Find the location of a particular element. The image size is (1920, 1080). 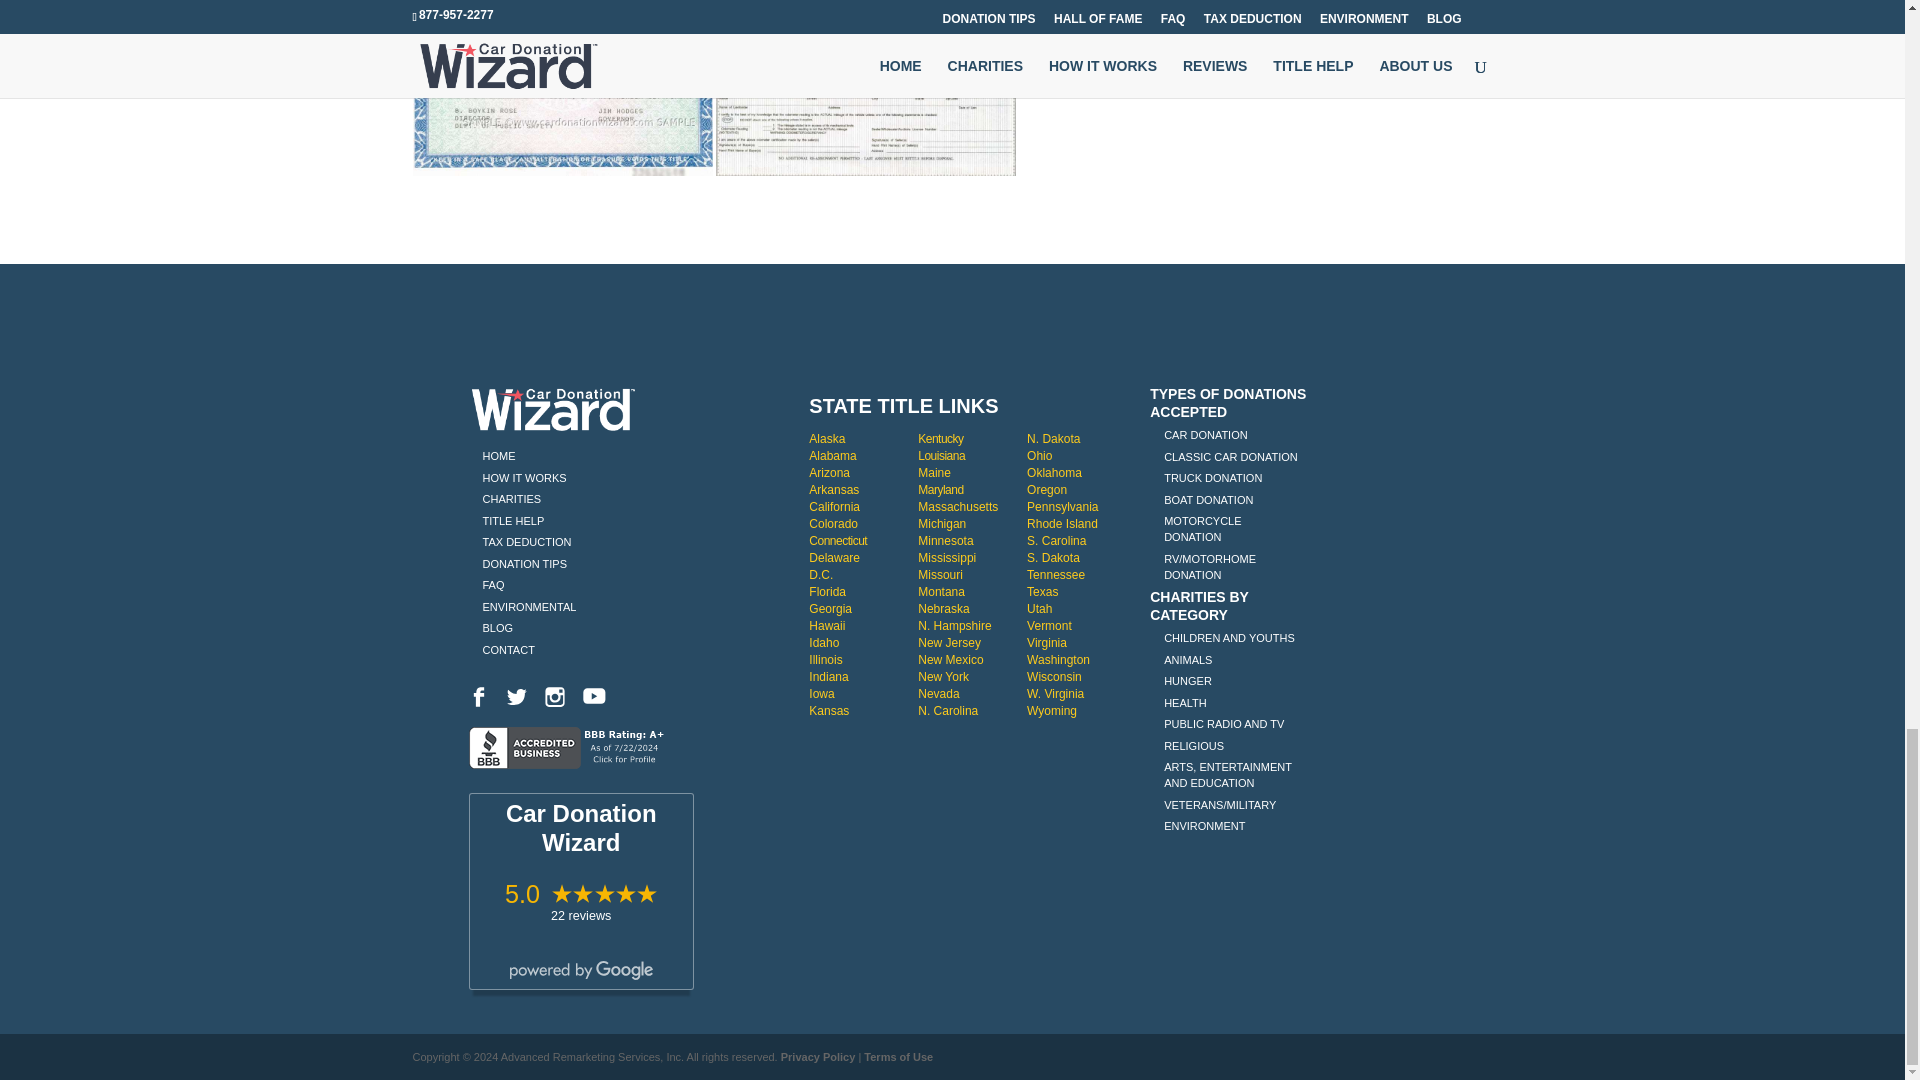

Idaho Title Instructions is located at coordinates (824, 643).